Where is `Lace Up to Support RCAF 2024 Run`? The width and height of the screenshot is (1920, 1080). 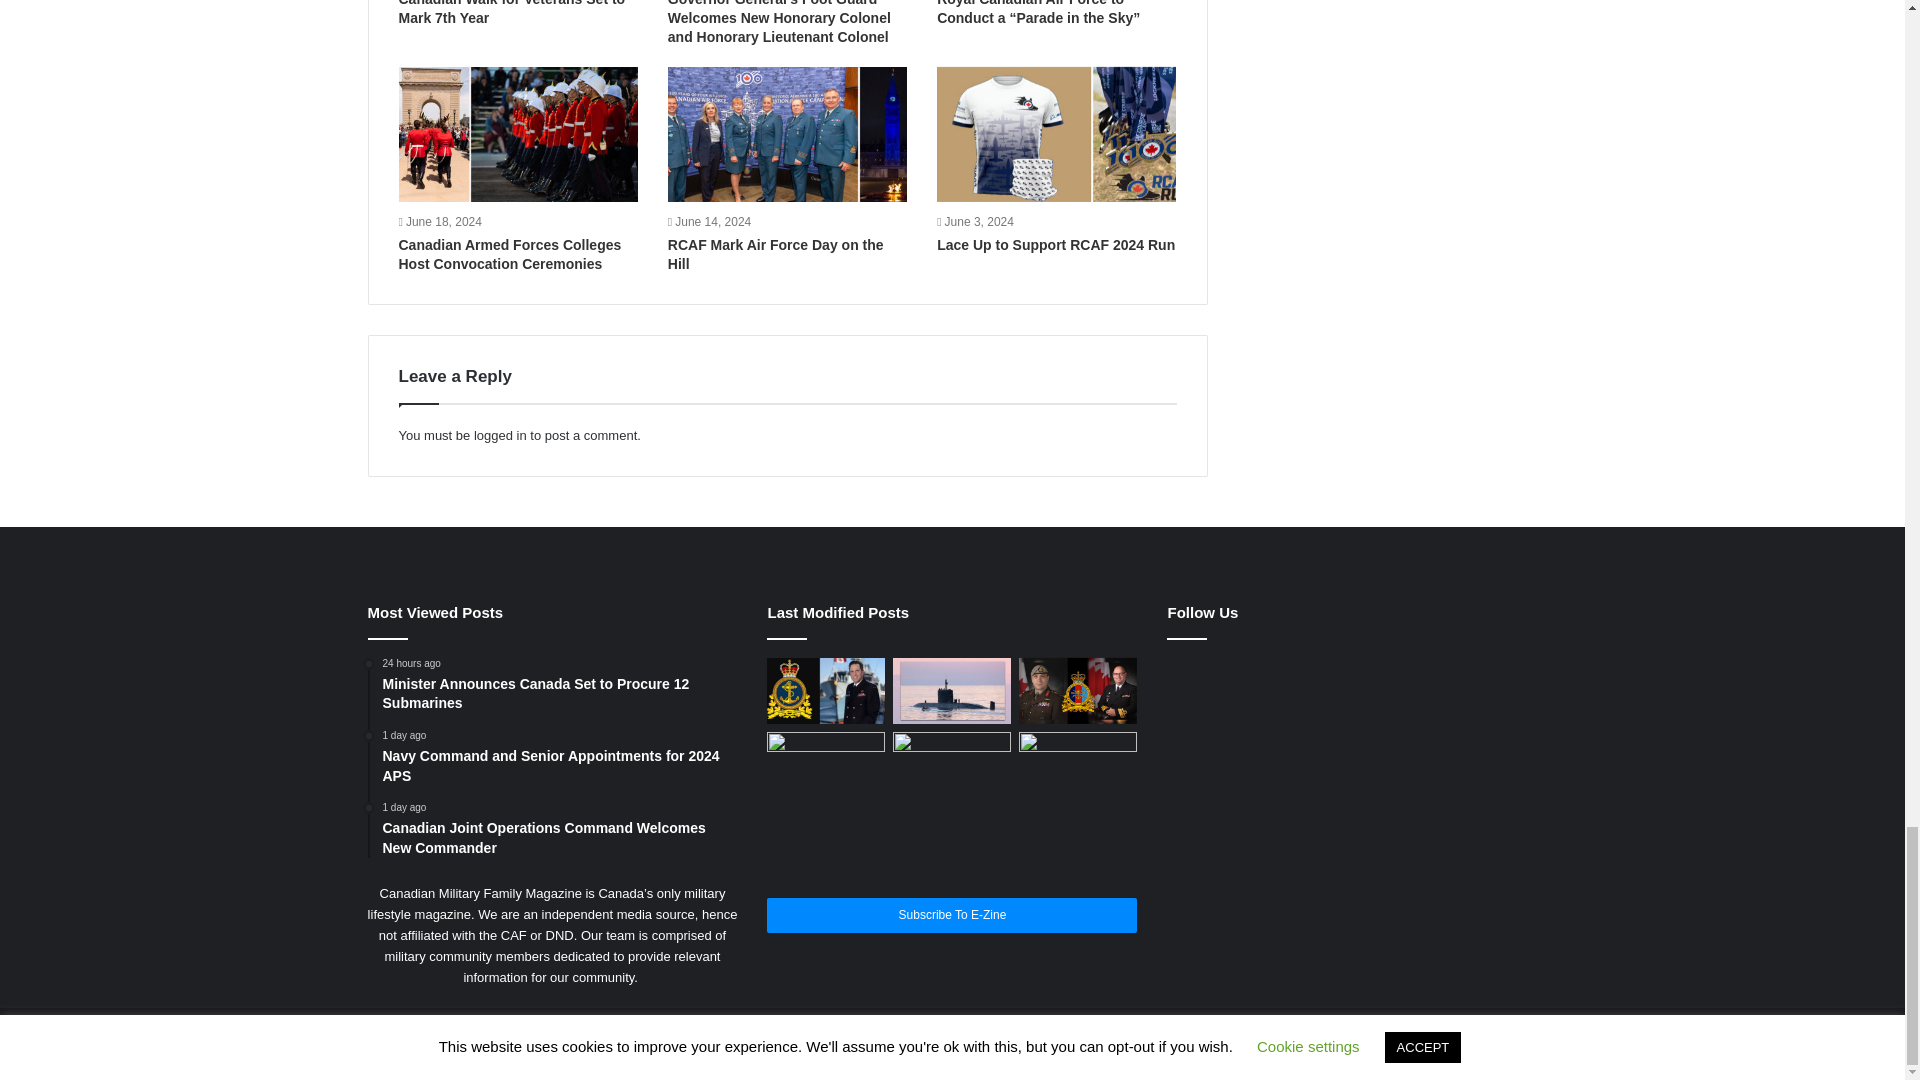
Lace Up to Support RCAF 2024 Run is located at coordinates (1056, 244).